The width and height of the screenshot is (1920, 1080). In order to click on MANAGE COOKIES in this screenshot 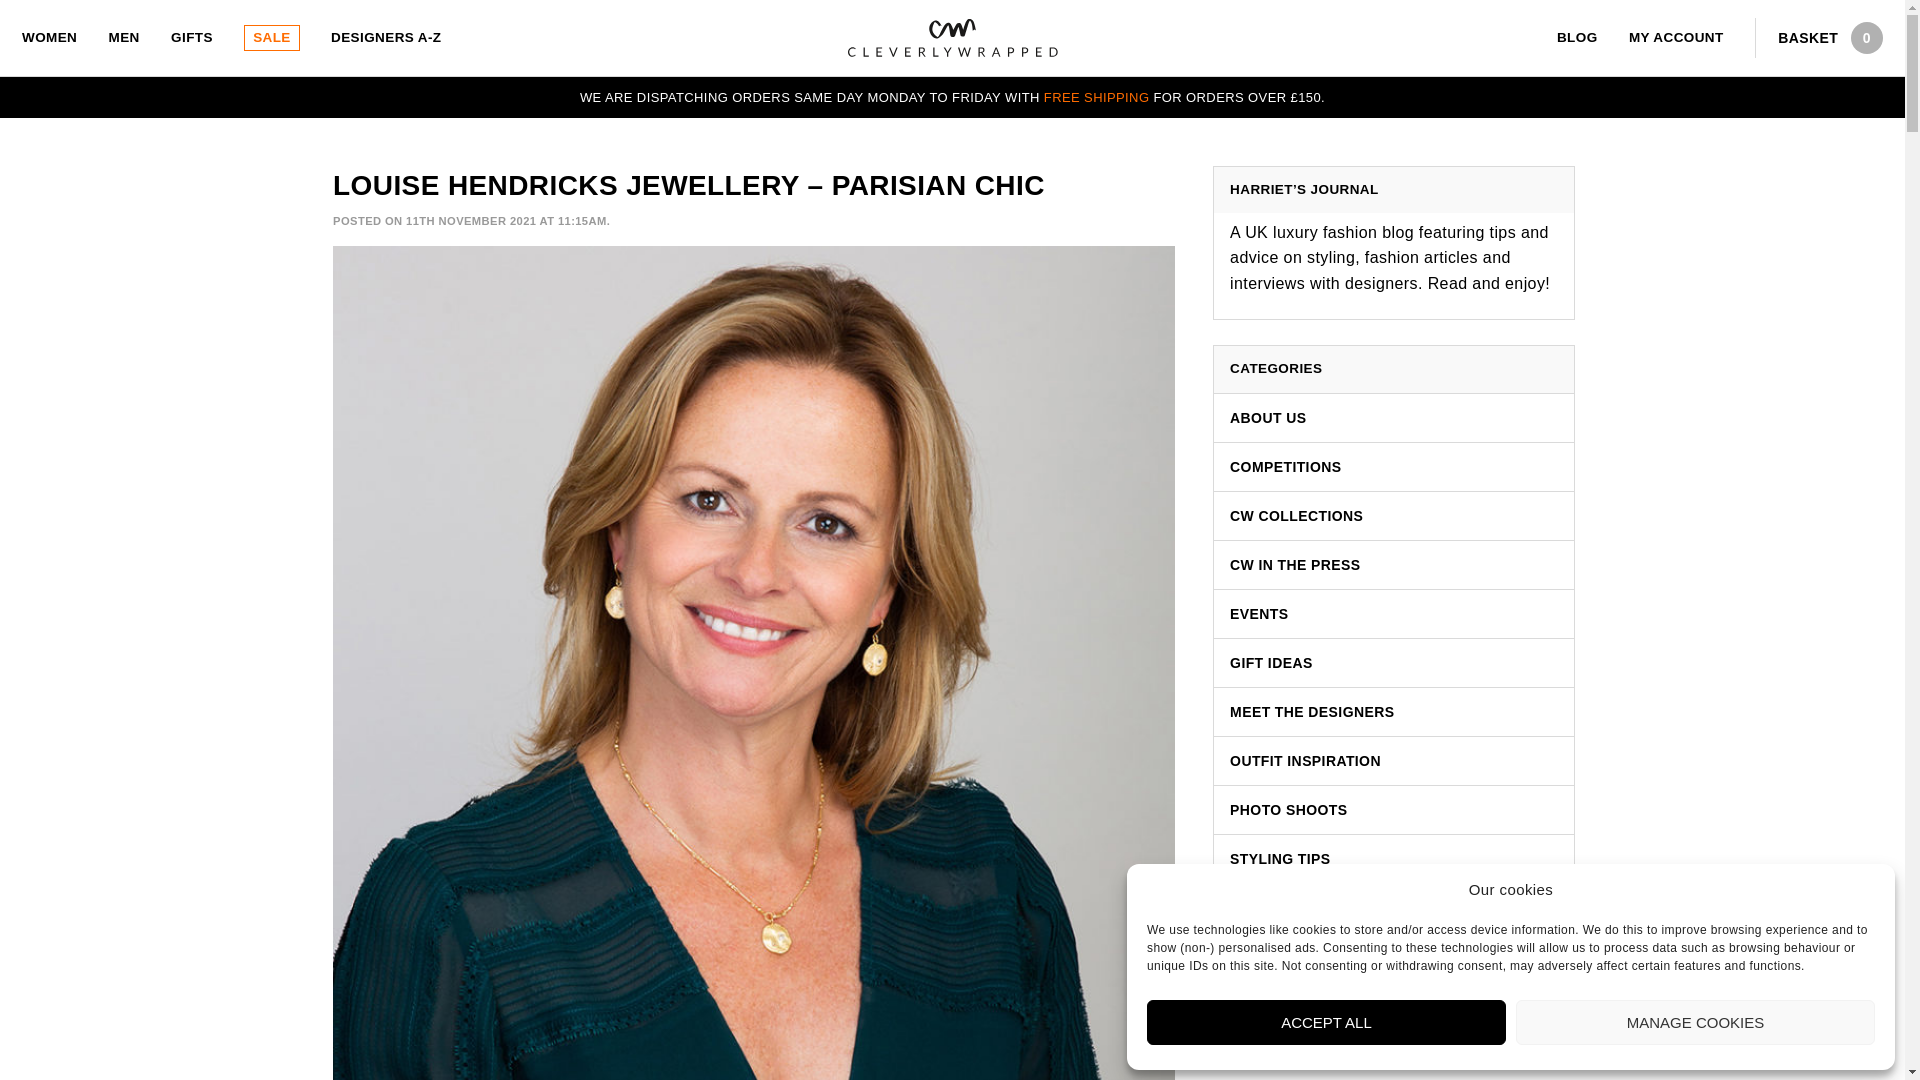, I will do `click(1696, 1022)`.